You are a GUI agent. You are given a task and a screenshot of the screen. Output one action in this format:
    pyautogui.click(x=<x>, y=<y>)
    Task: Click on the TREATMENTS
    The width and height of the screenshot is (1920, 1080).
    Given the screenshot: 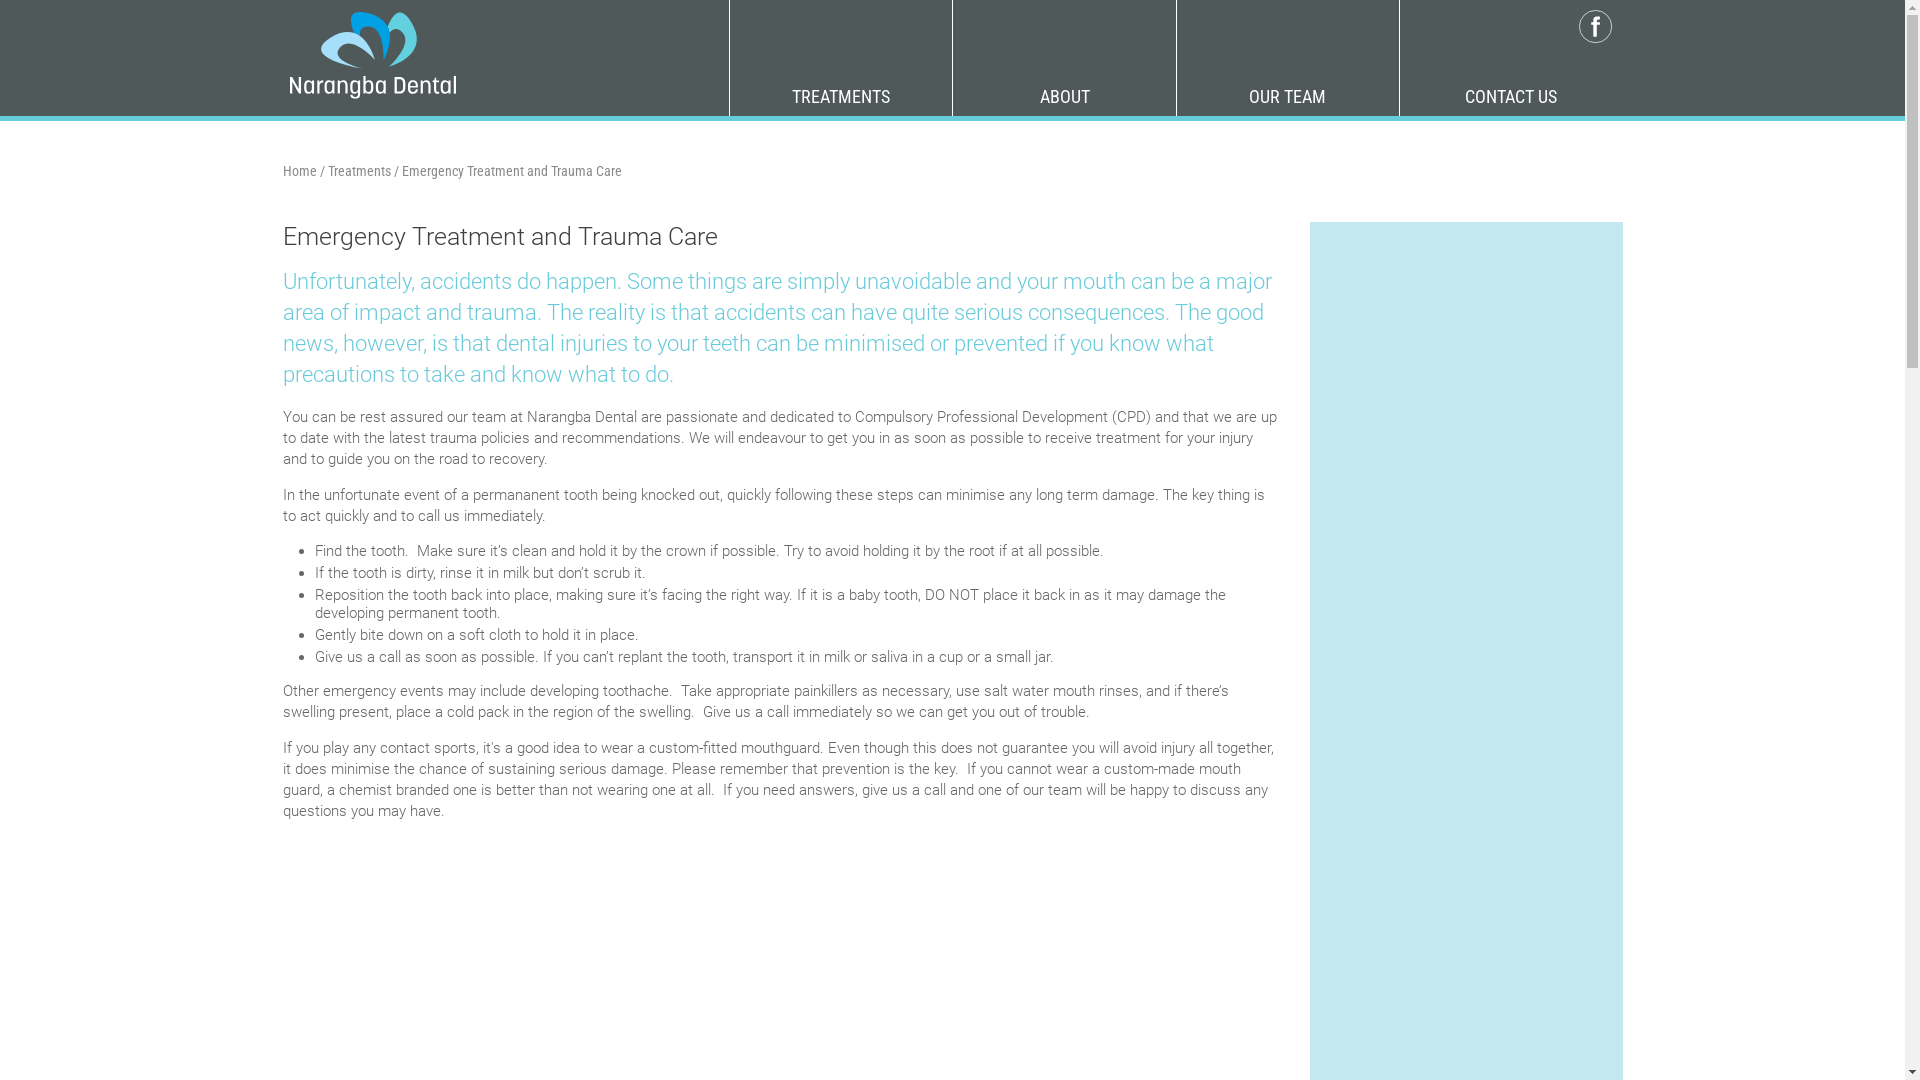 What is the action you would take?
    pyautogui.click(x=841, y=96)
    